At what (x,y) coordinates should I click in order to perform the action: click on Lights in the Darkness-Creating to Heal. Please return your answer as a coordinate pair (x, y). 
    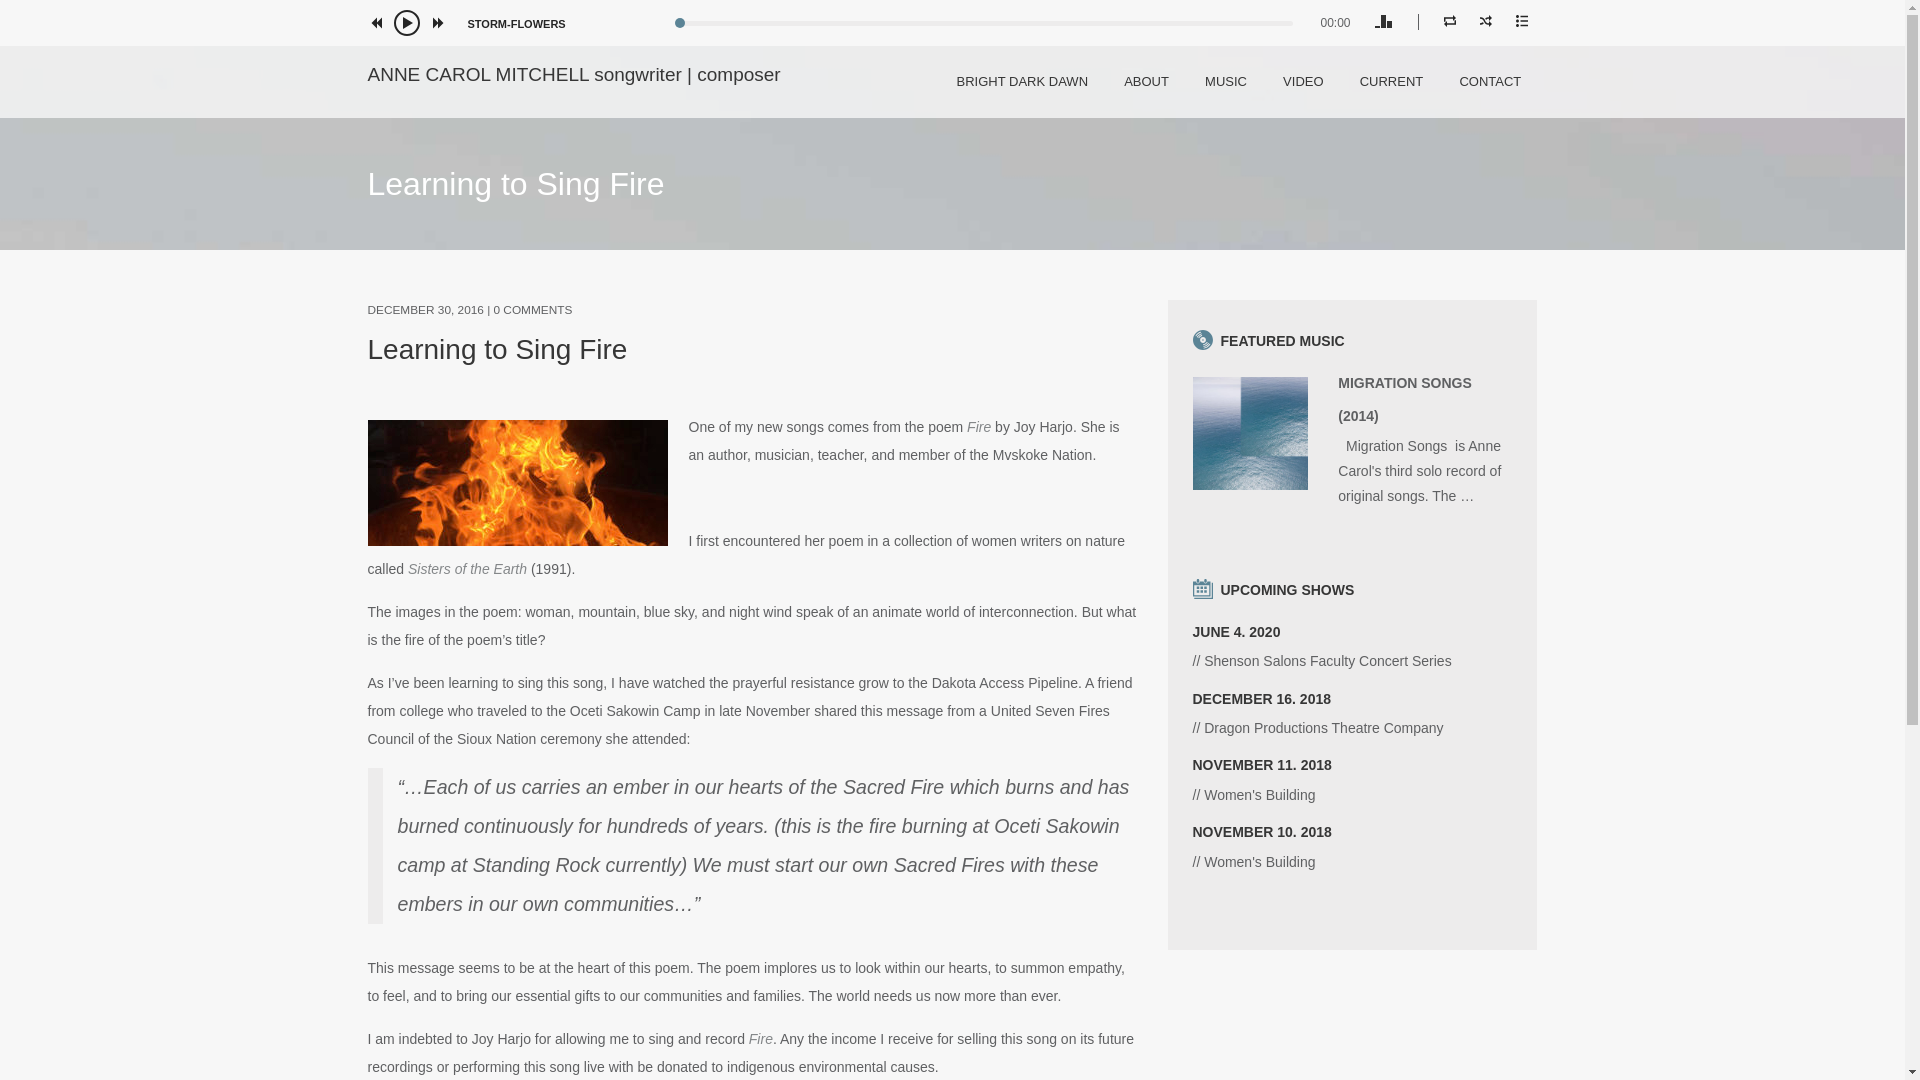
    Looking at the image, I should click on (1352, 709).